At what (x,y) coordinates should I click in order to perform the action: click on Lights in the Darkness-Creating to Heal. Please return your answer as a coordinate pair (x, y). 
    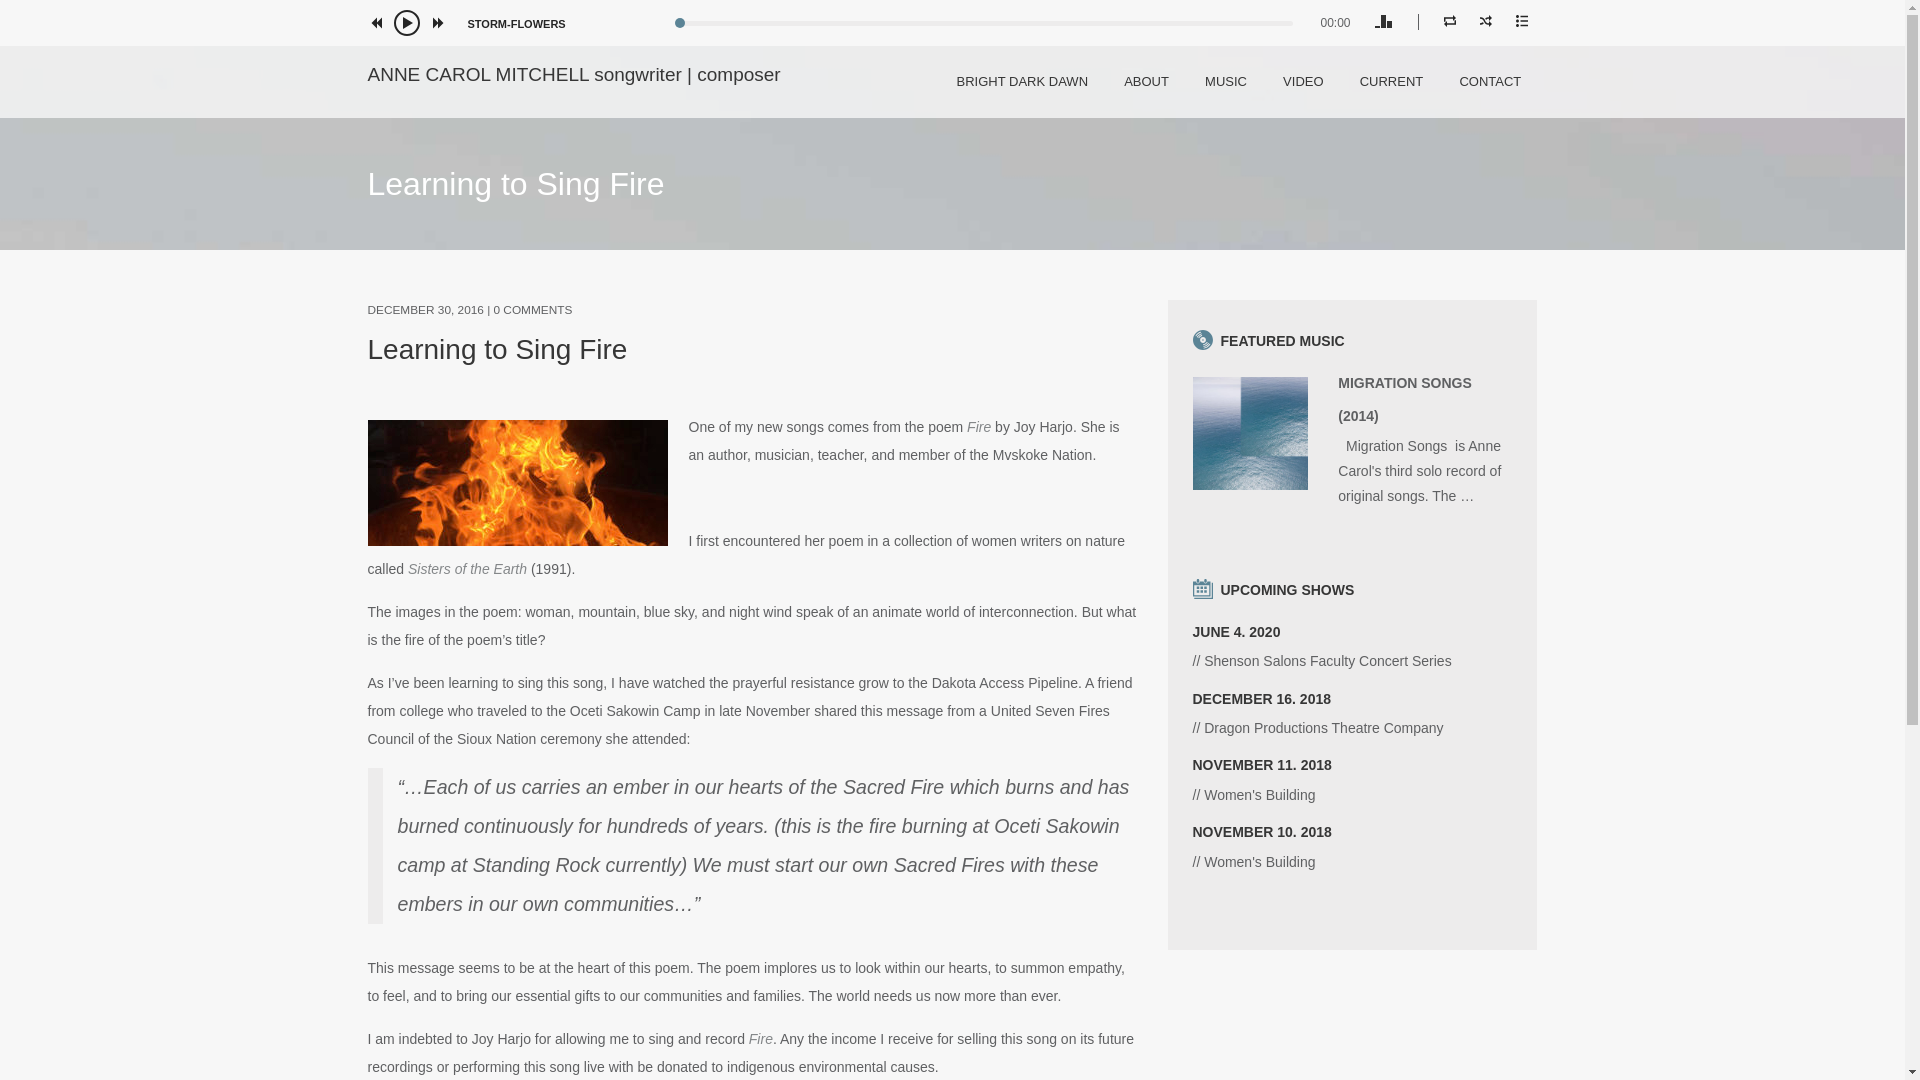
    Looking at the image, I should click on (1352, 709).